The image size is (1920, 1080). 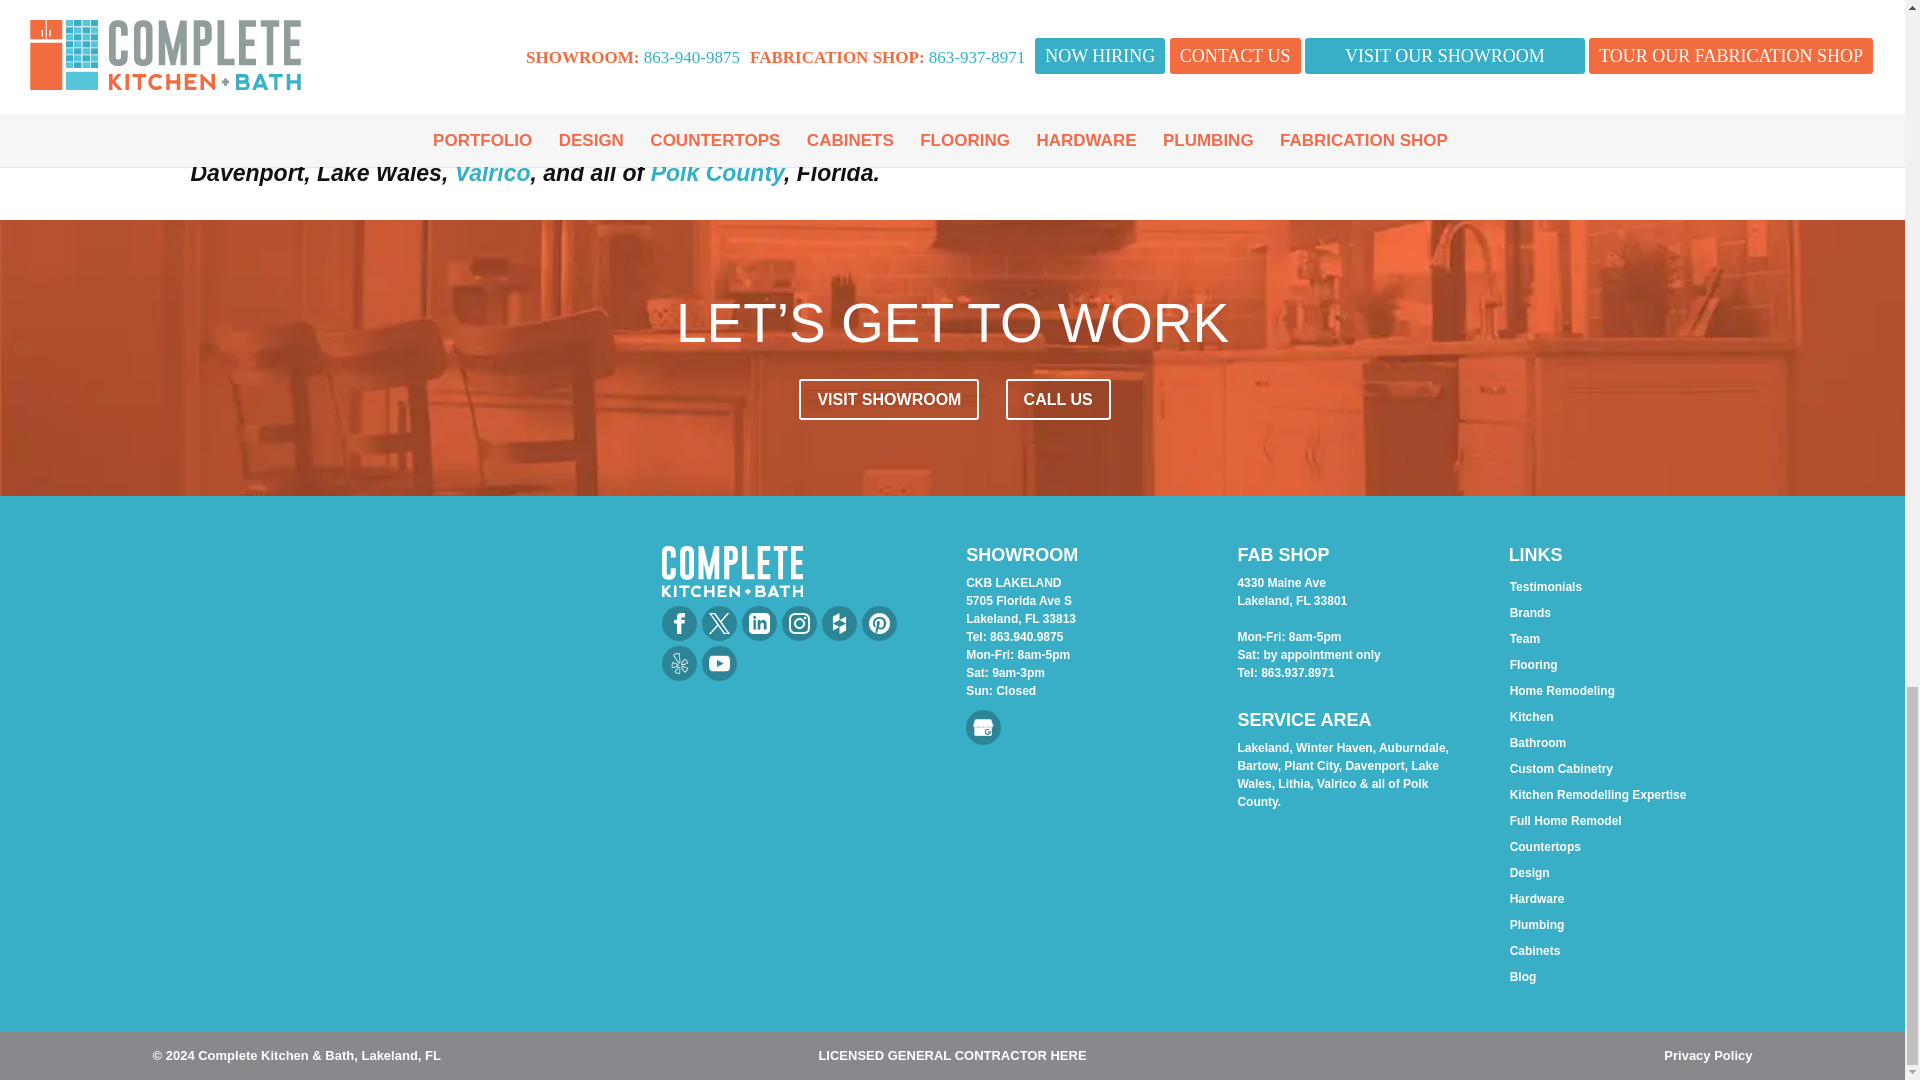 What do you see at coordinates (493, 172) in the screenshot?
I see `Valrico` at bounding box center [493, 172].